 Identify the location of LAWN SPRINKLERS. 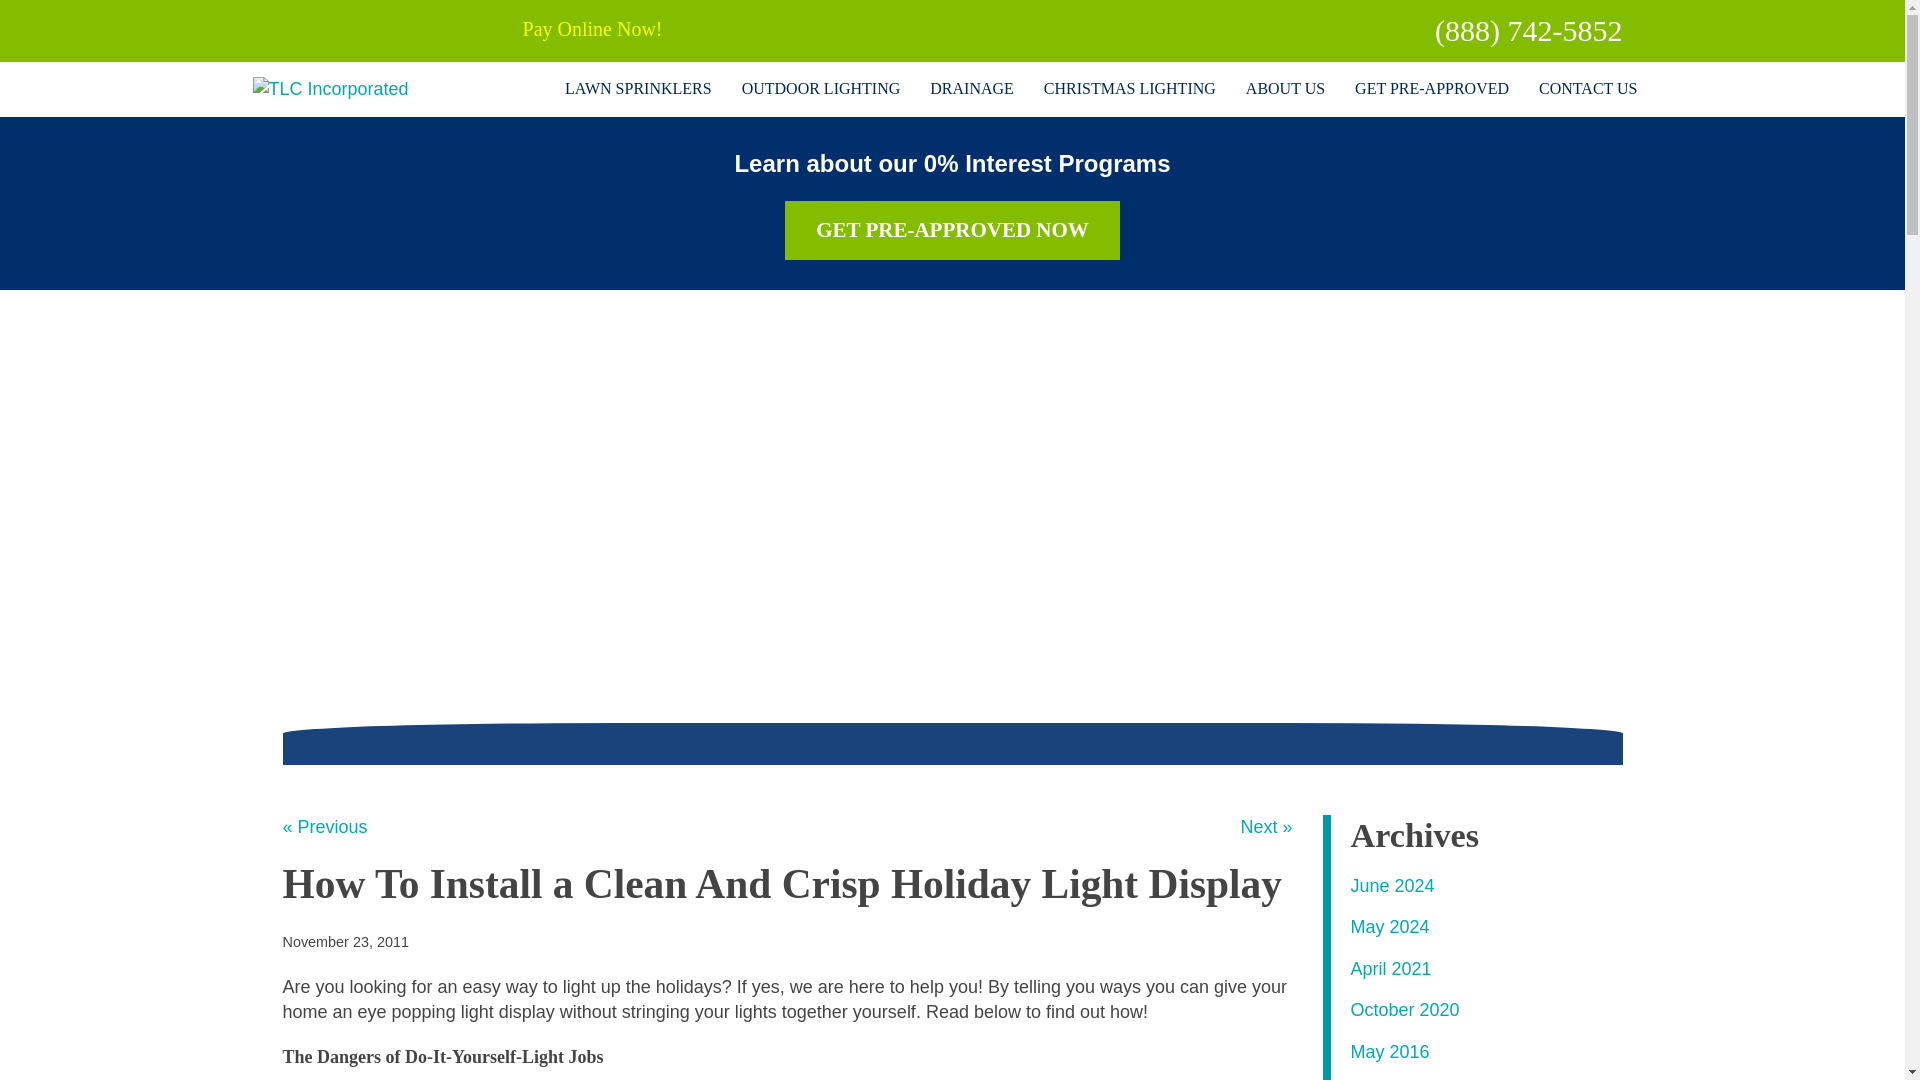
(638, 88).